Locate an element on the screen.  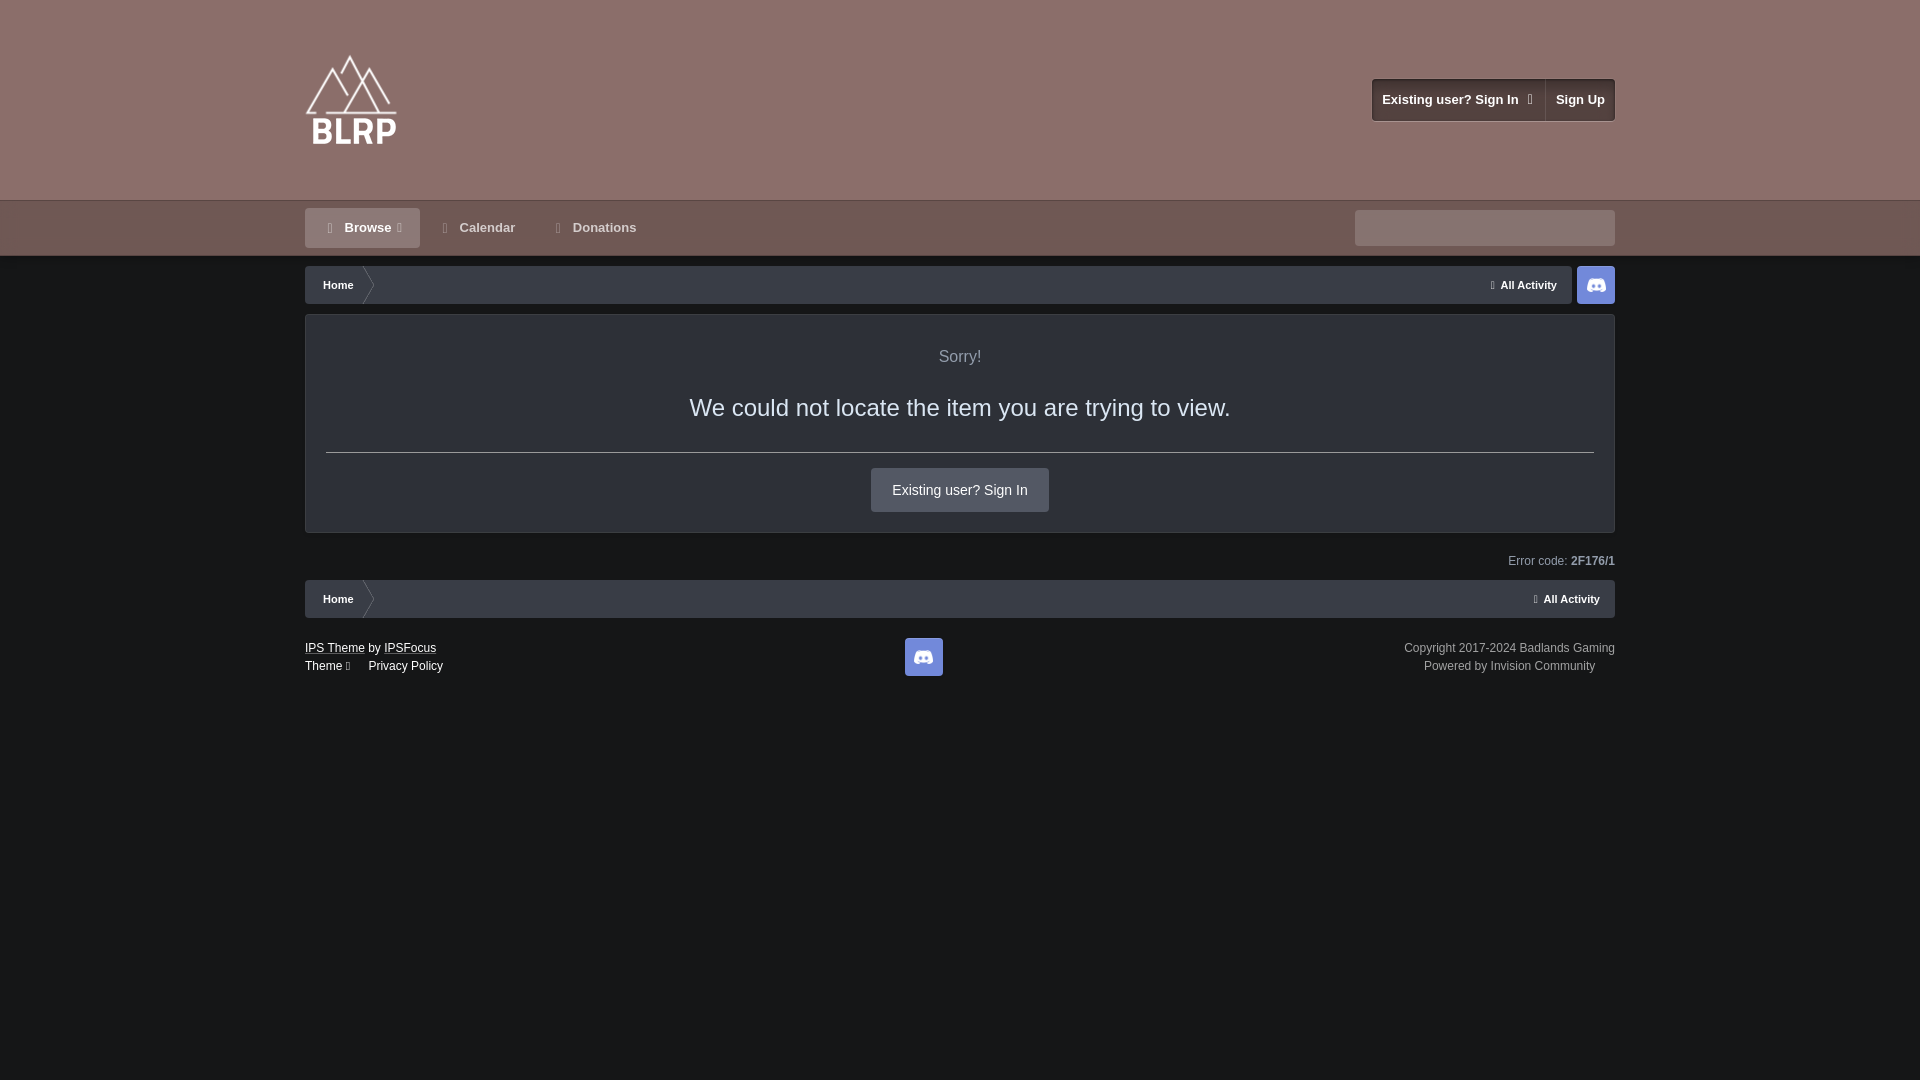
Home is located at coordinates (336, 284).